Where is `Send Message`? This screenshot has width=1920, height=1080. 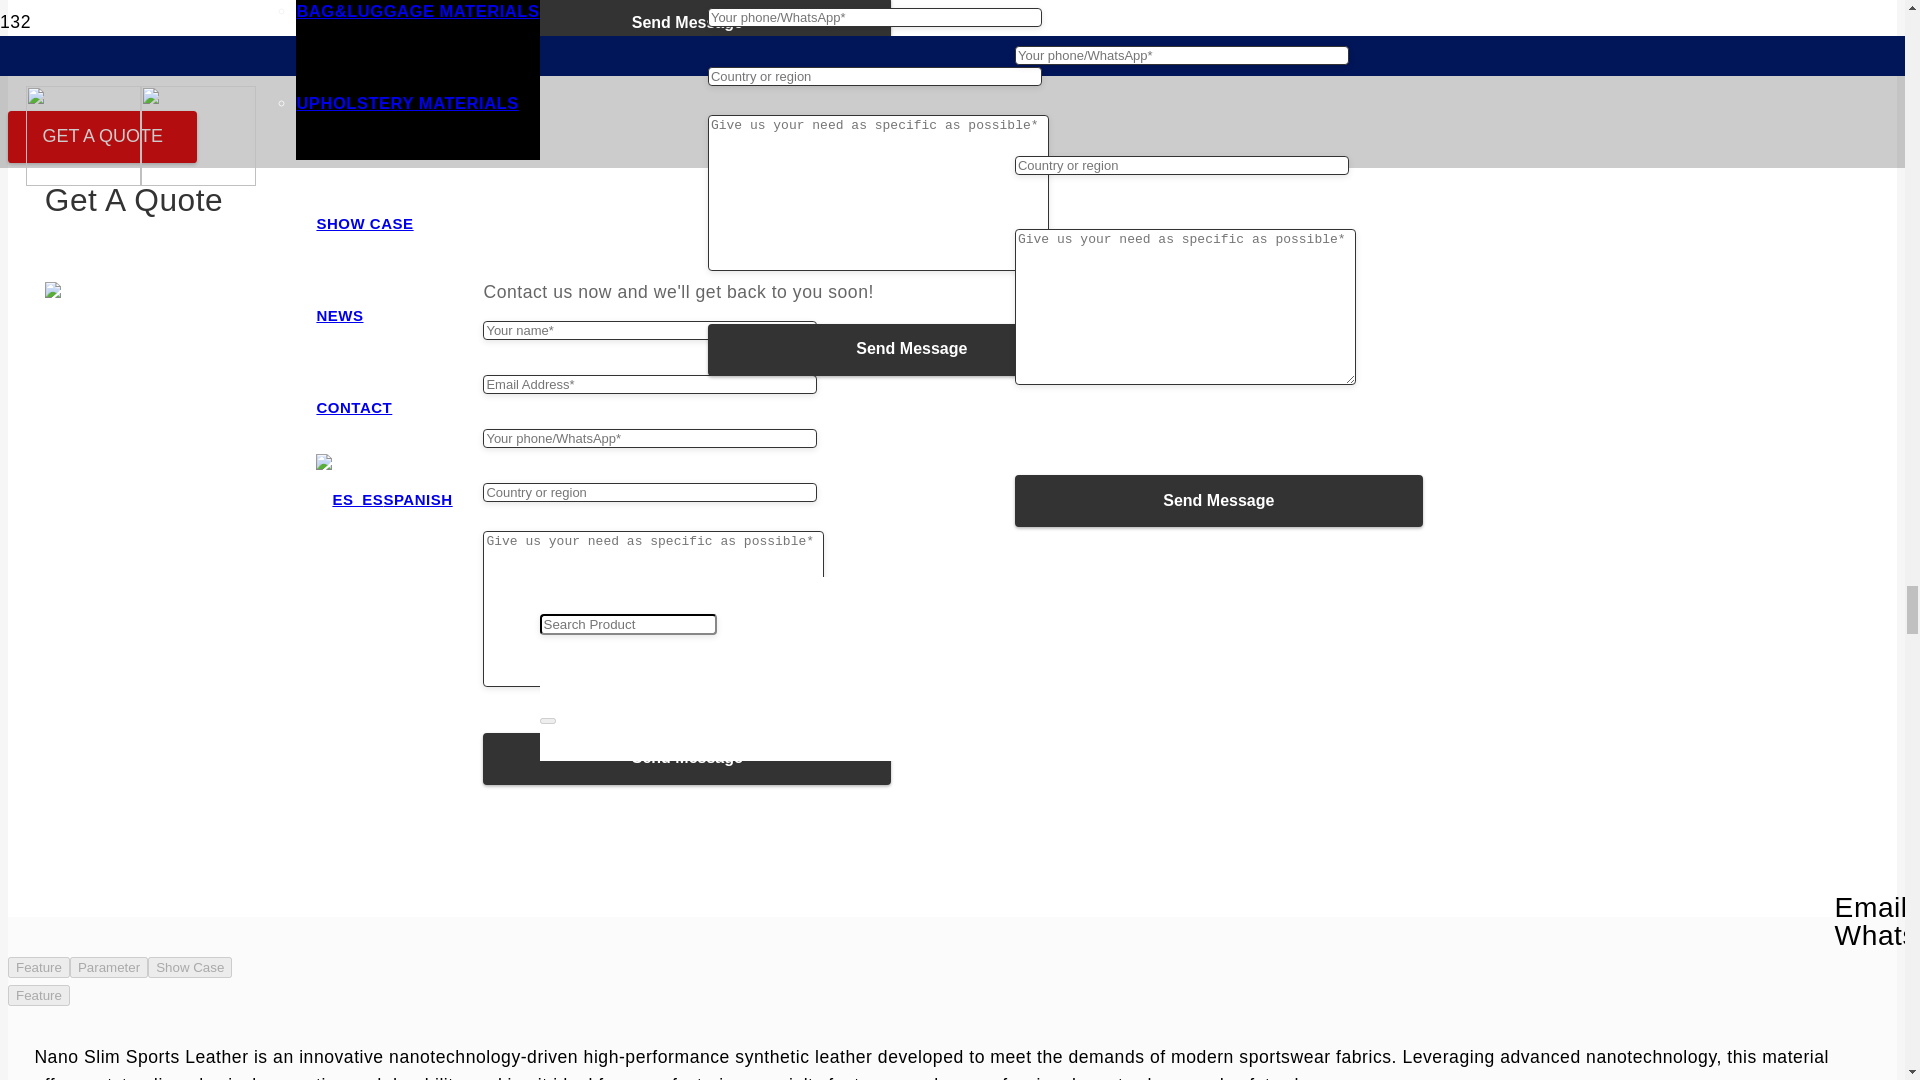
Send Message is located at coordinates (686, 24).